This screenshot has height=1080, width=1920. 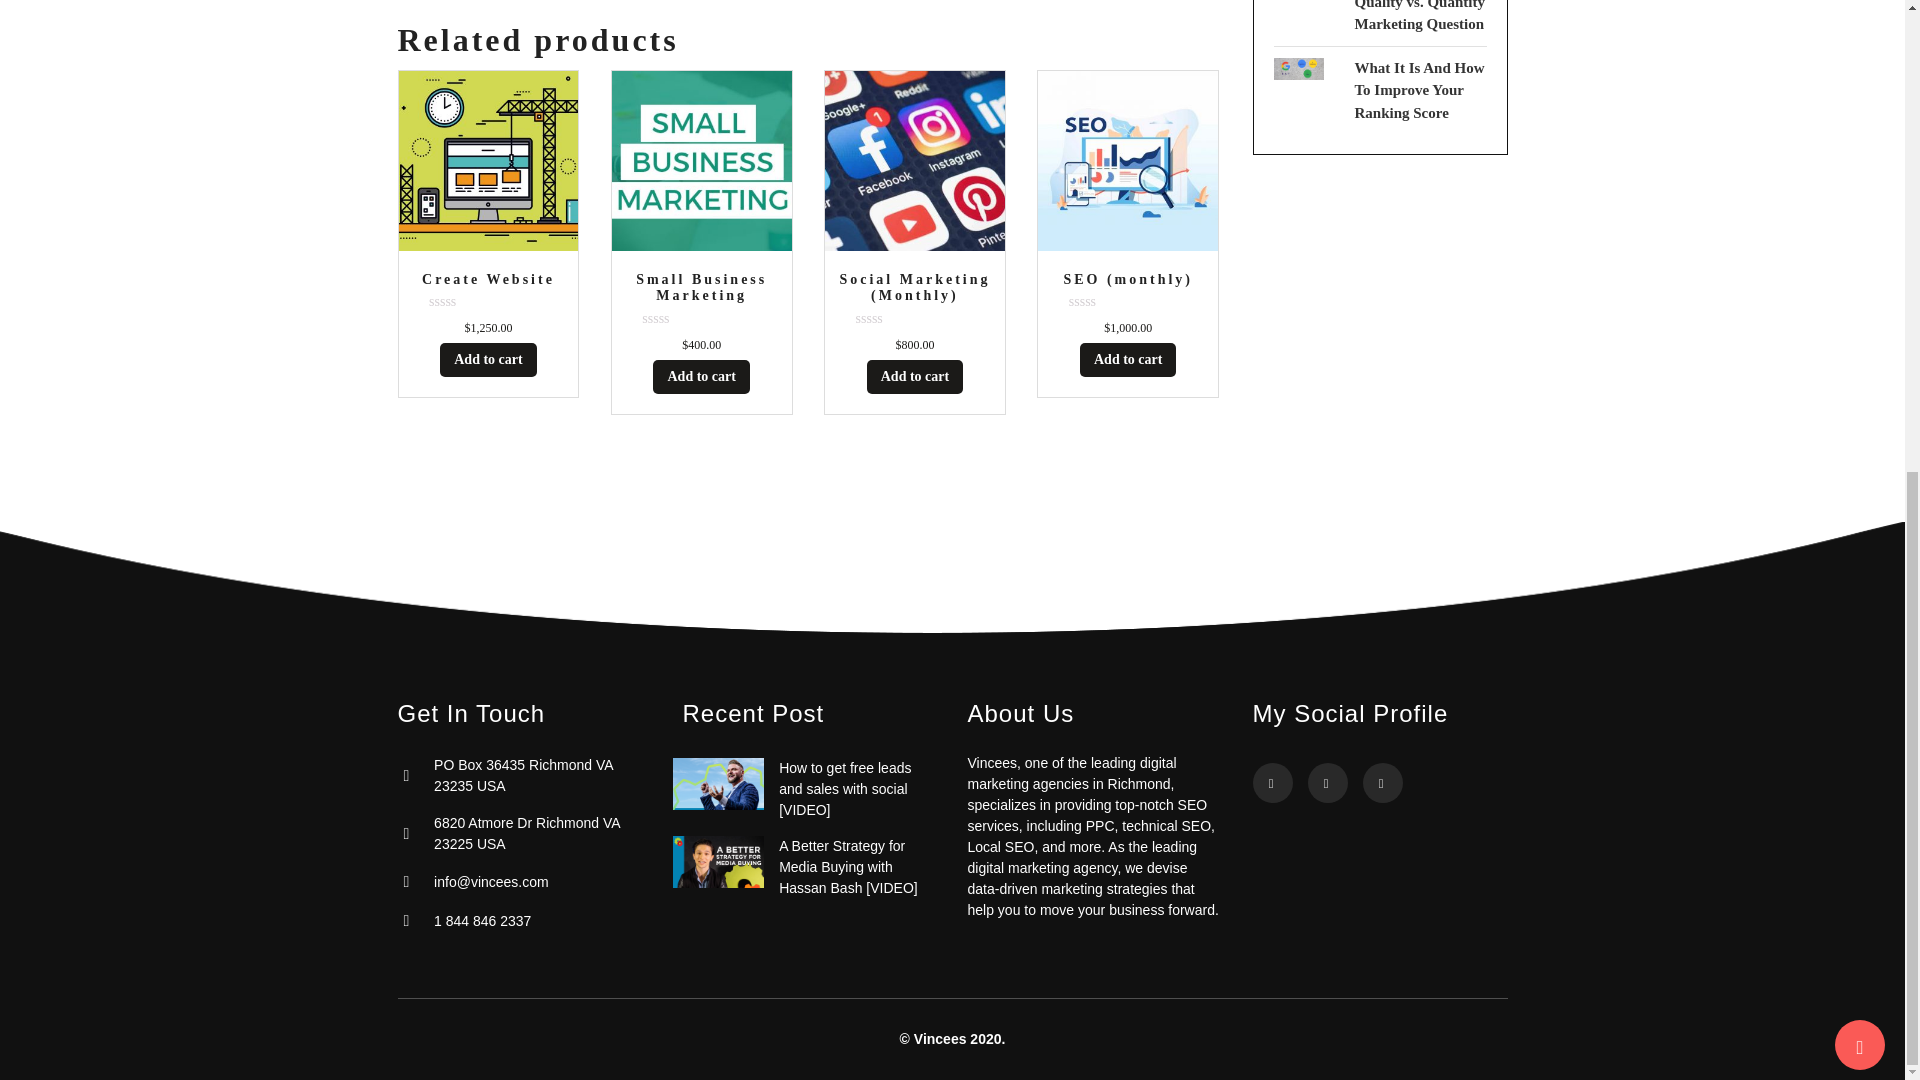 I want to click on The Answer to the Quality vs. Quantity Marketing Question, so click(x=1418, y=16).